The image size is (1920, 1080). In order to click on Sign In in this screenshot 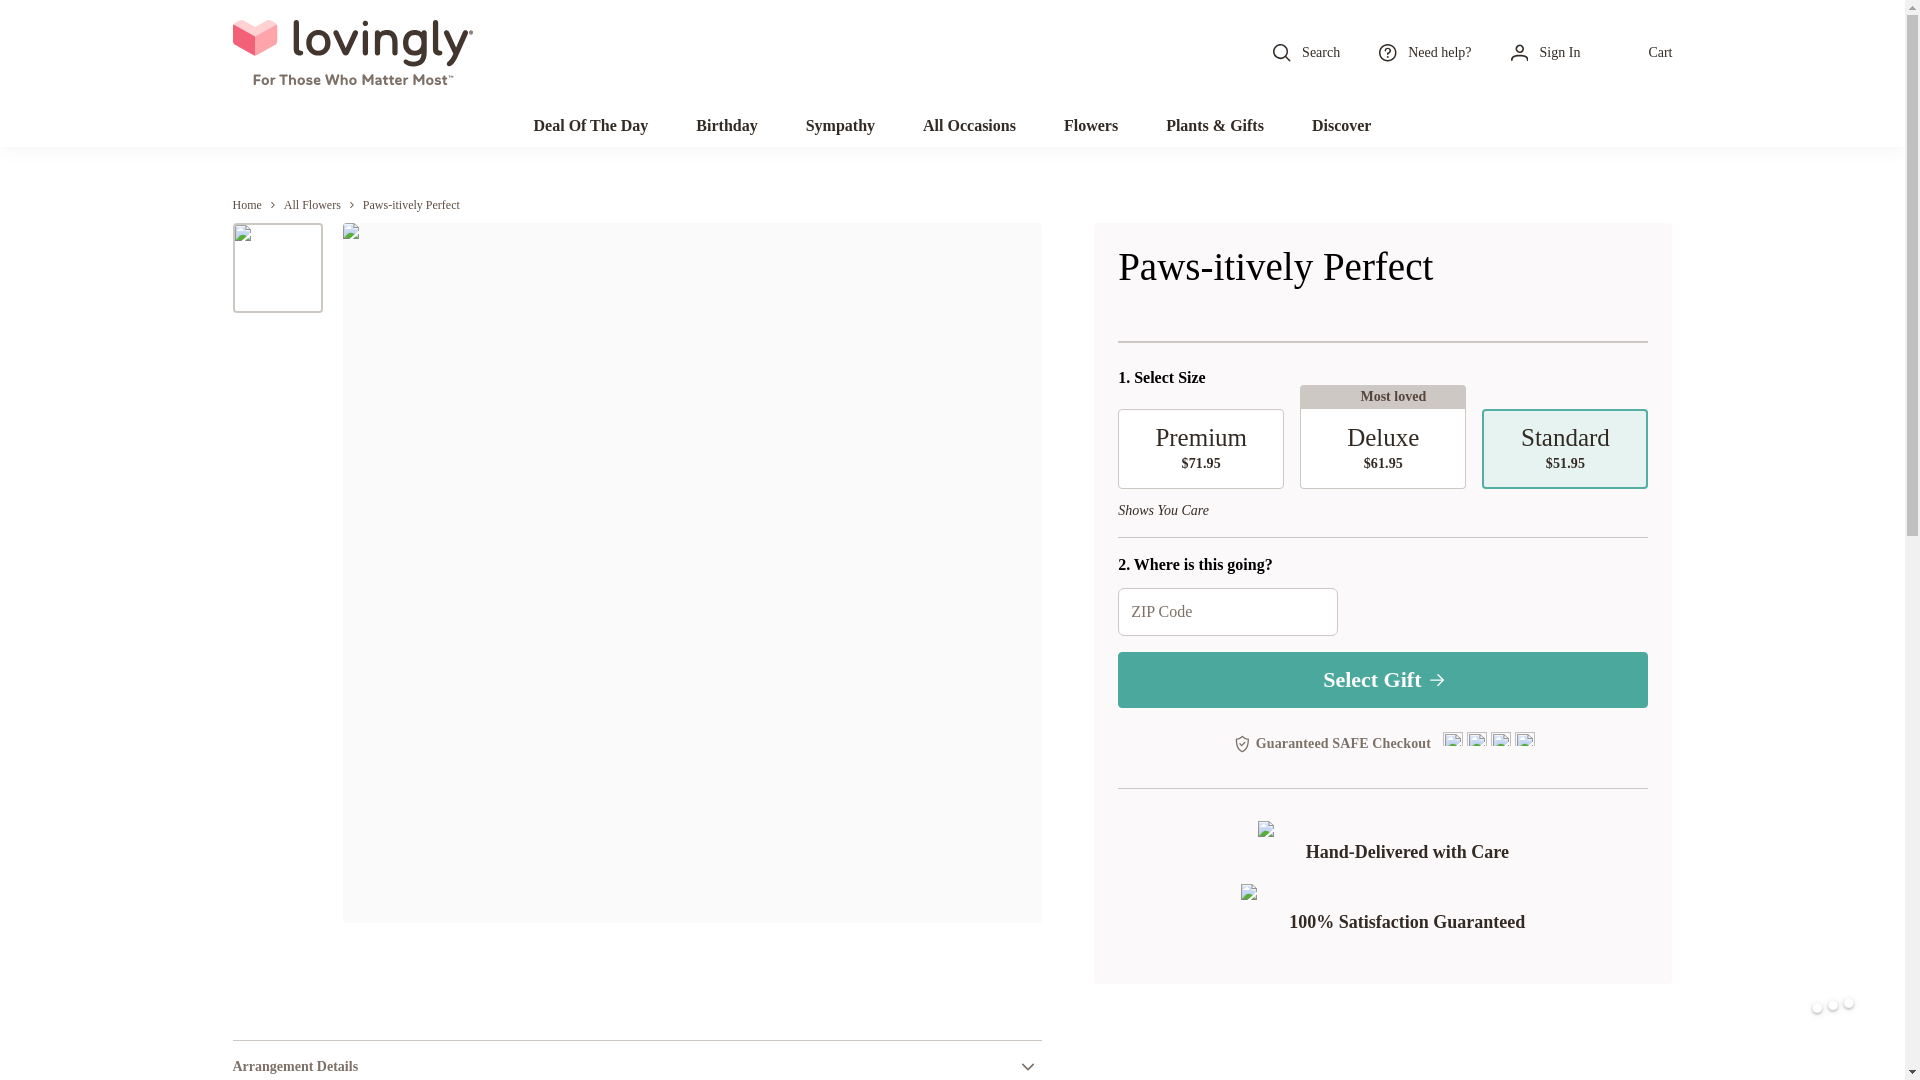, I will do `click(1544, 52)`.